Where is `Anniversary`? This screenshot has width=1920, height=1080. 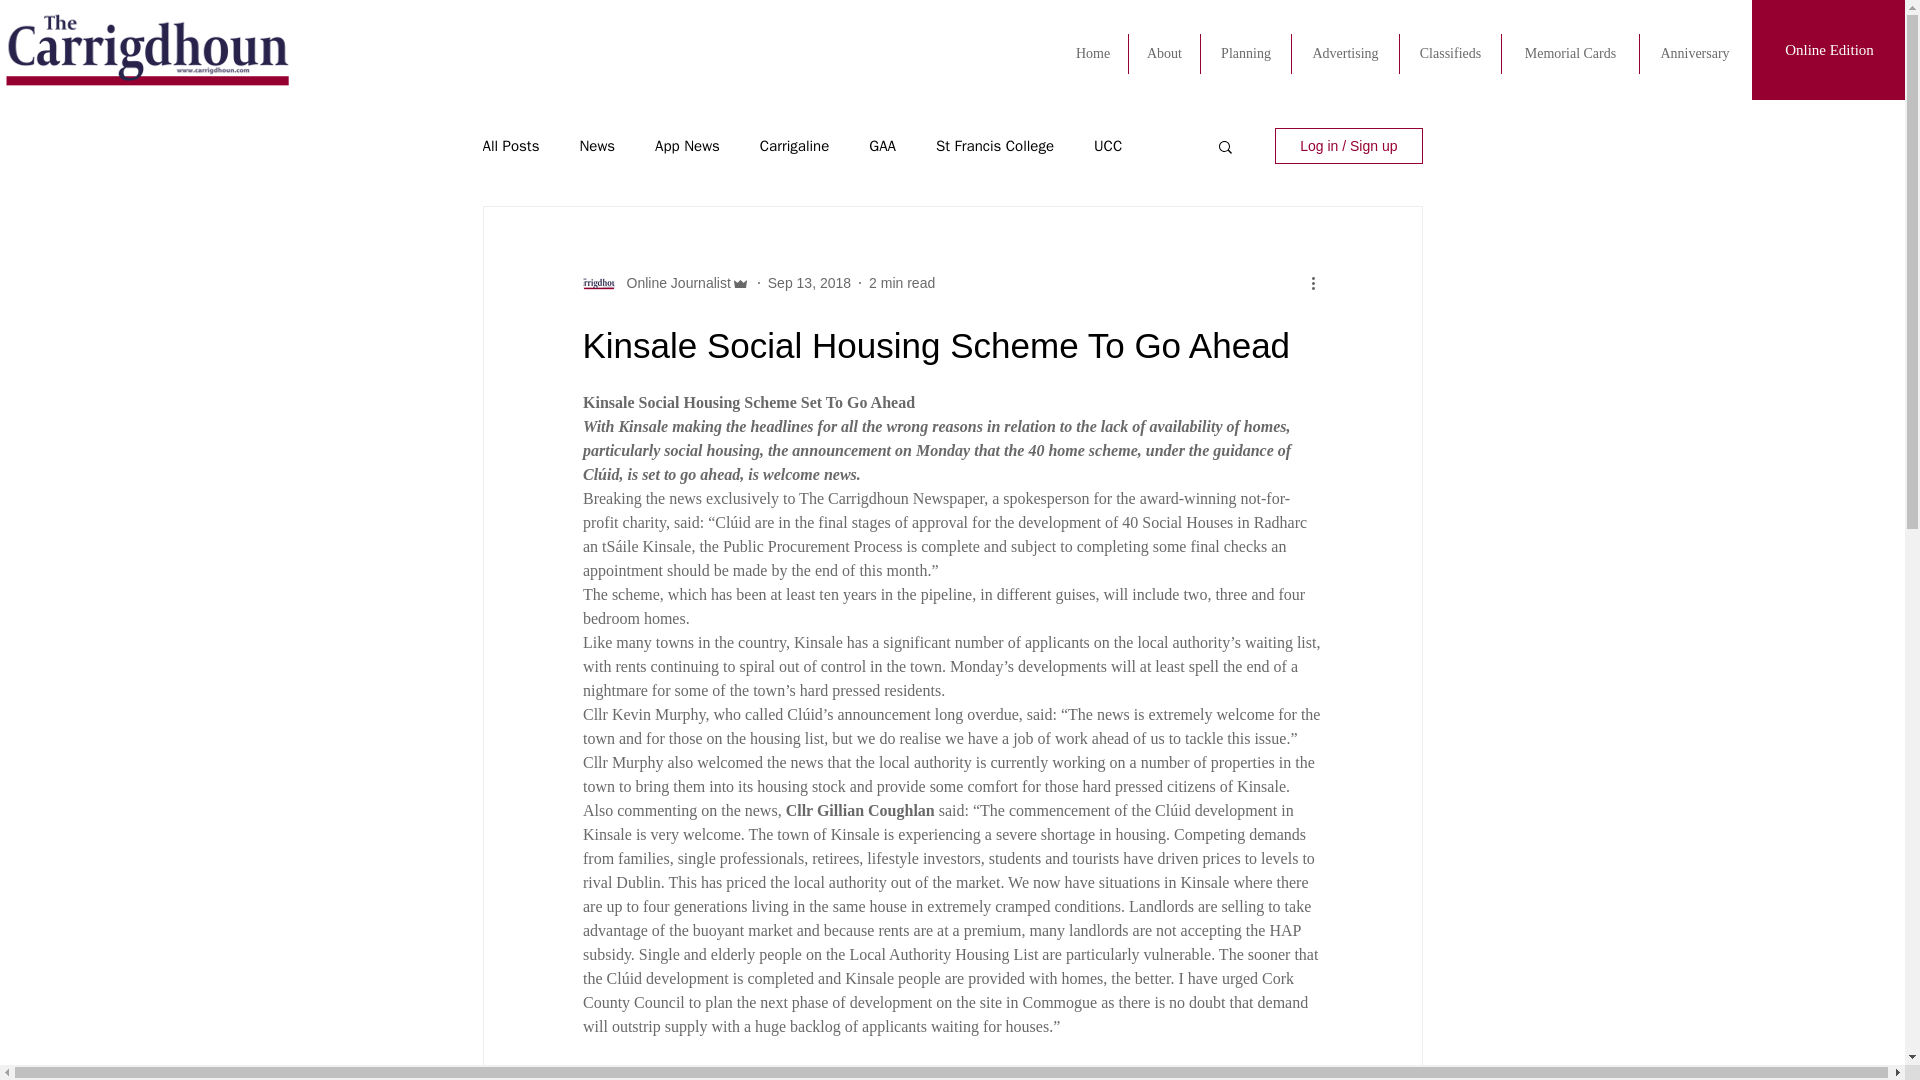 Anniversary is located at coordinates (1694, 54).